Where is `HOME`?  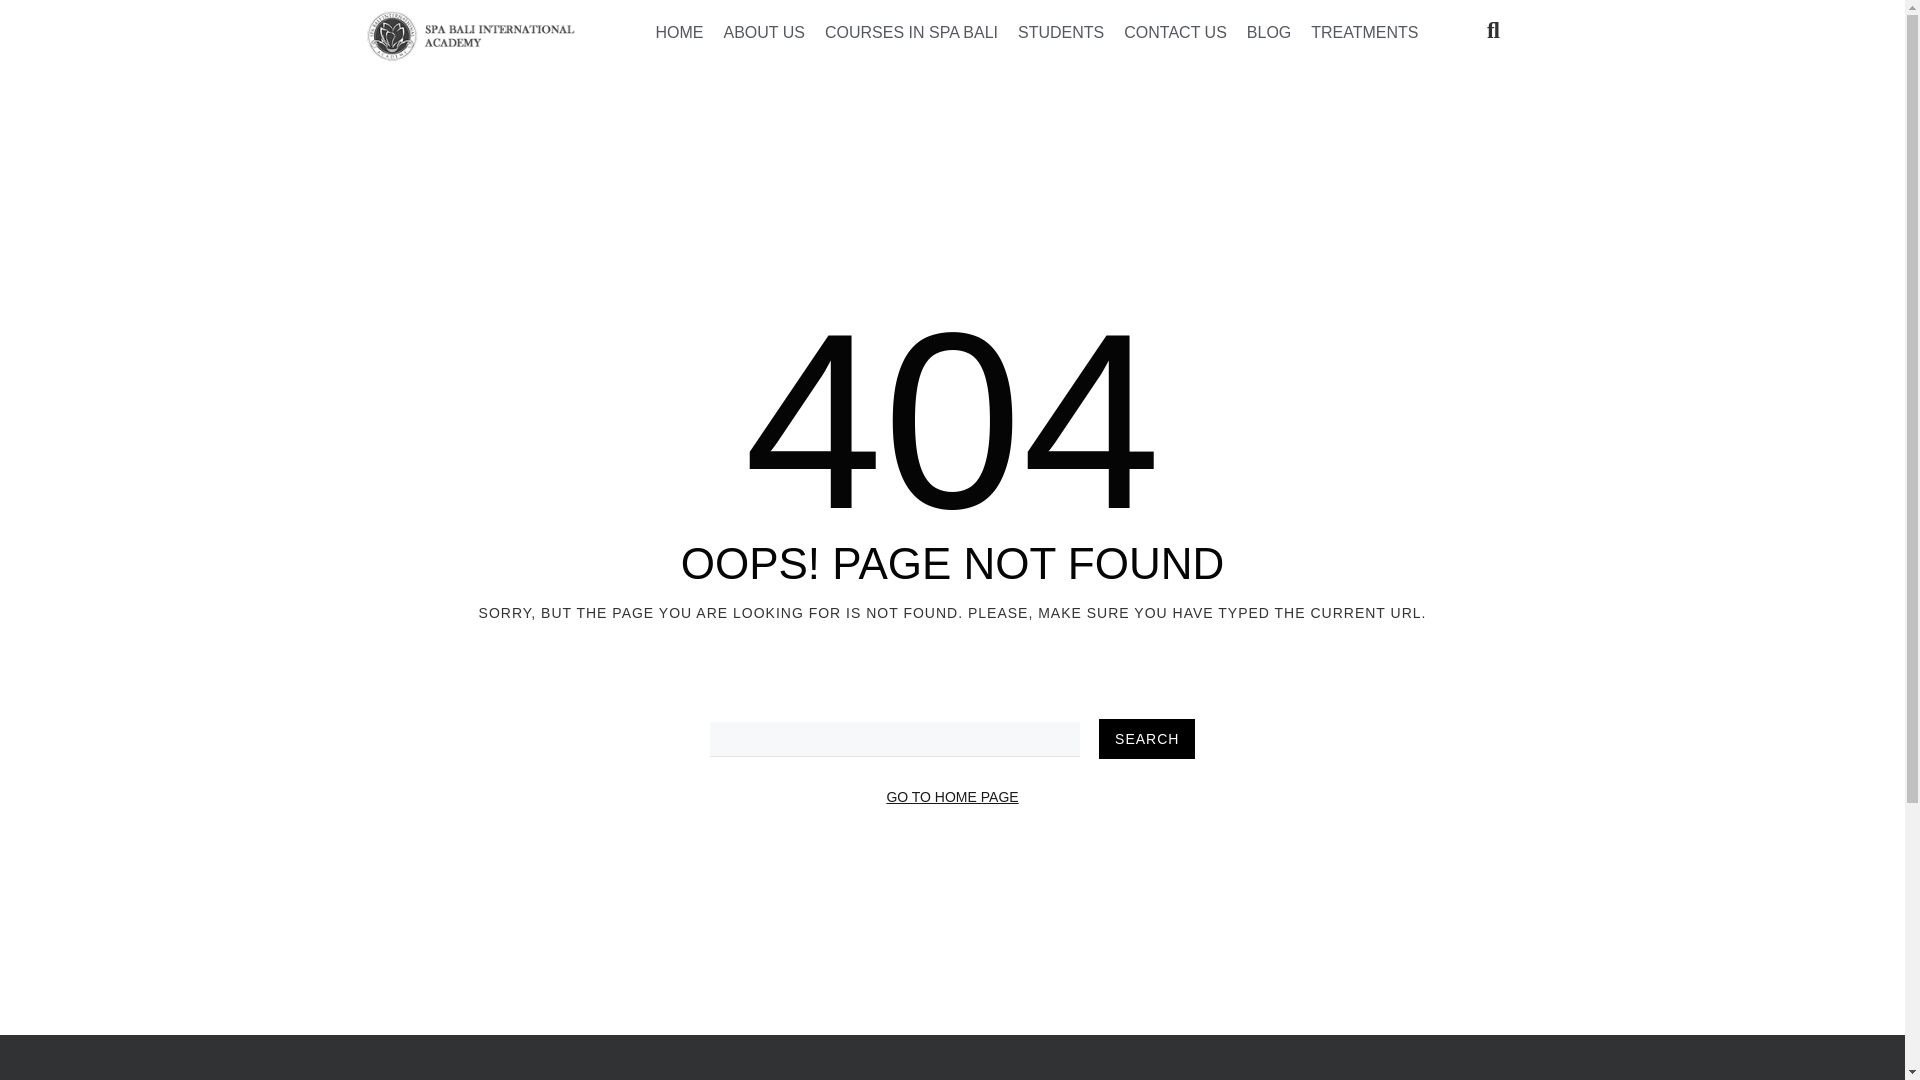
HOME is located at coordinates (678, 32).